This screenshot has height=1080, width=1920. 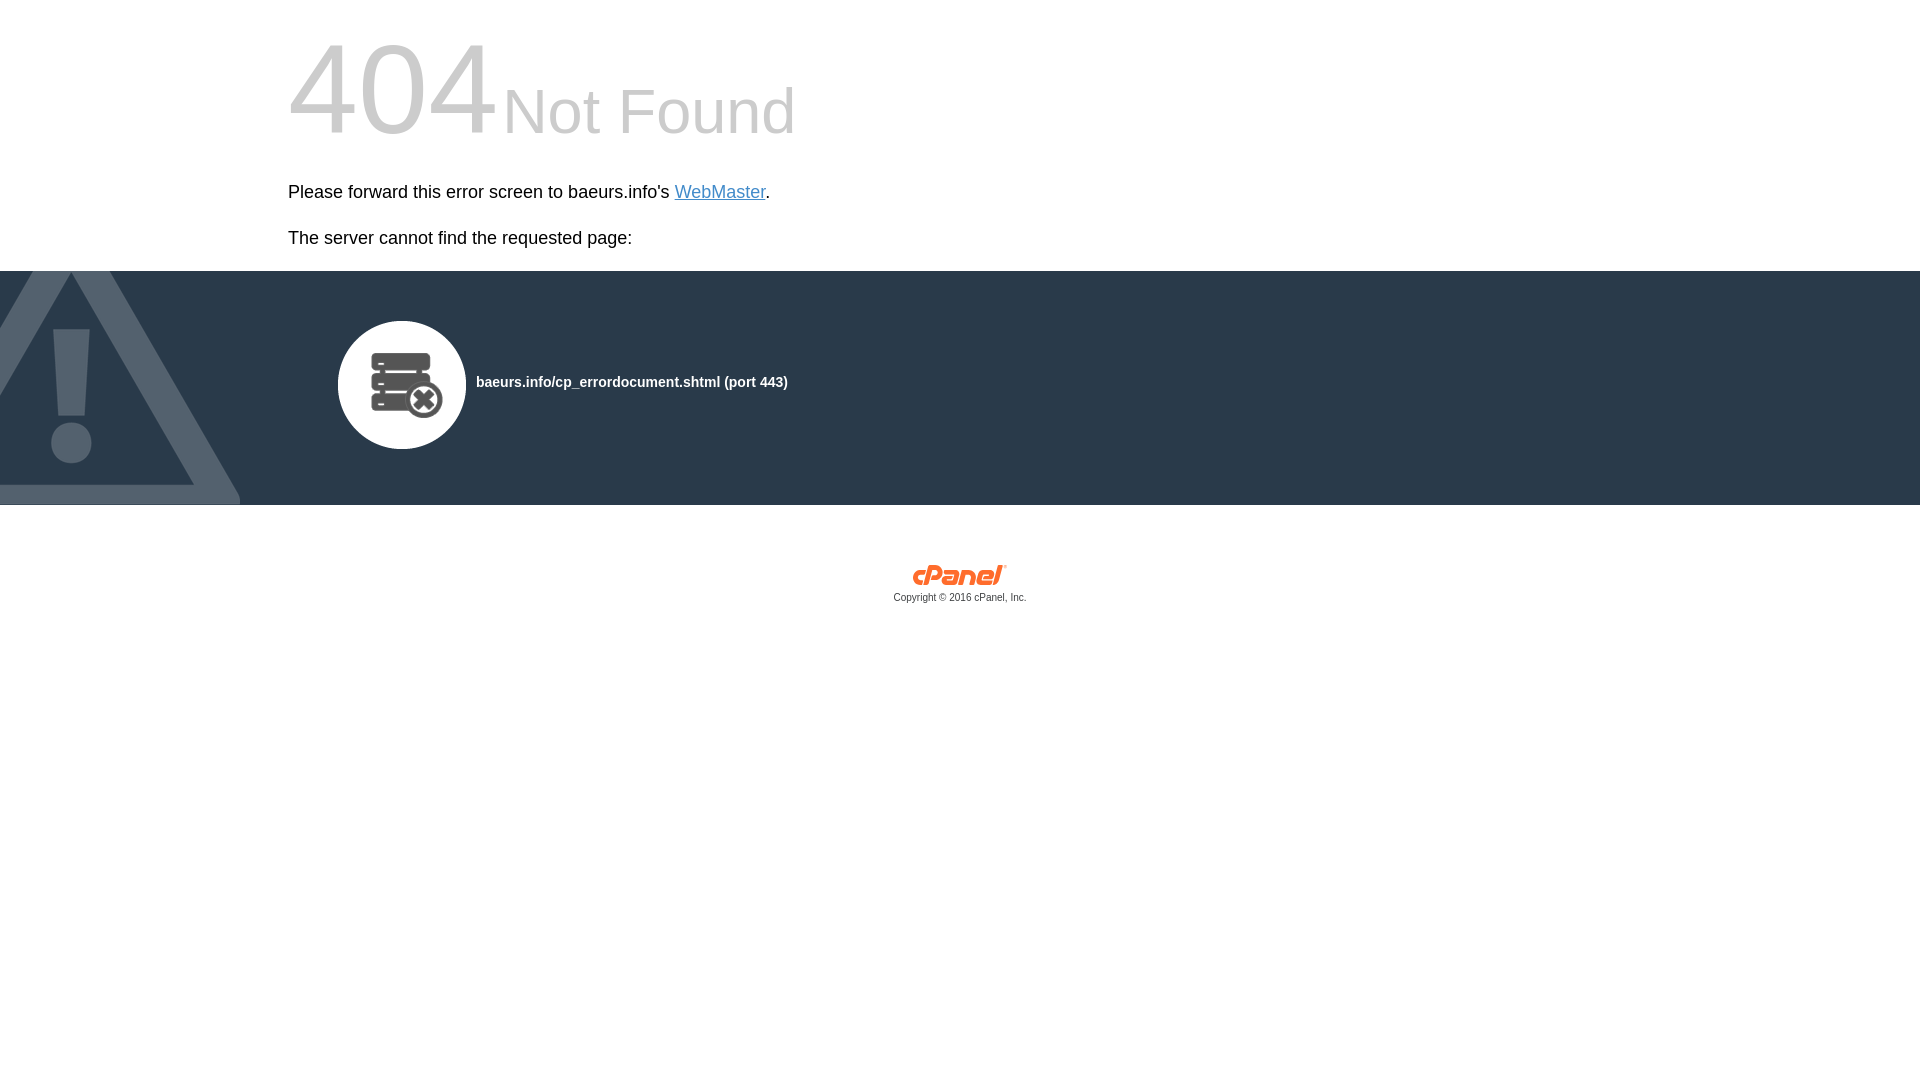 What do you see at coordinates (960, 588) in the screenshot?
I see `cPanel, Inc.` at bounding box center [960, 588].